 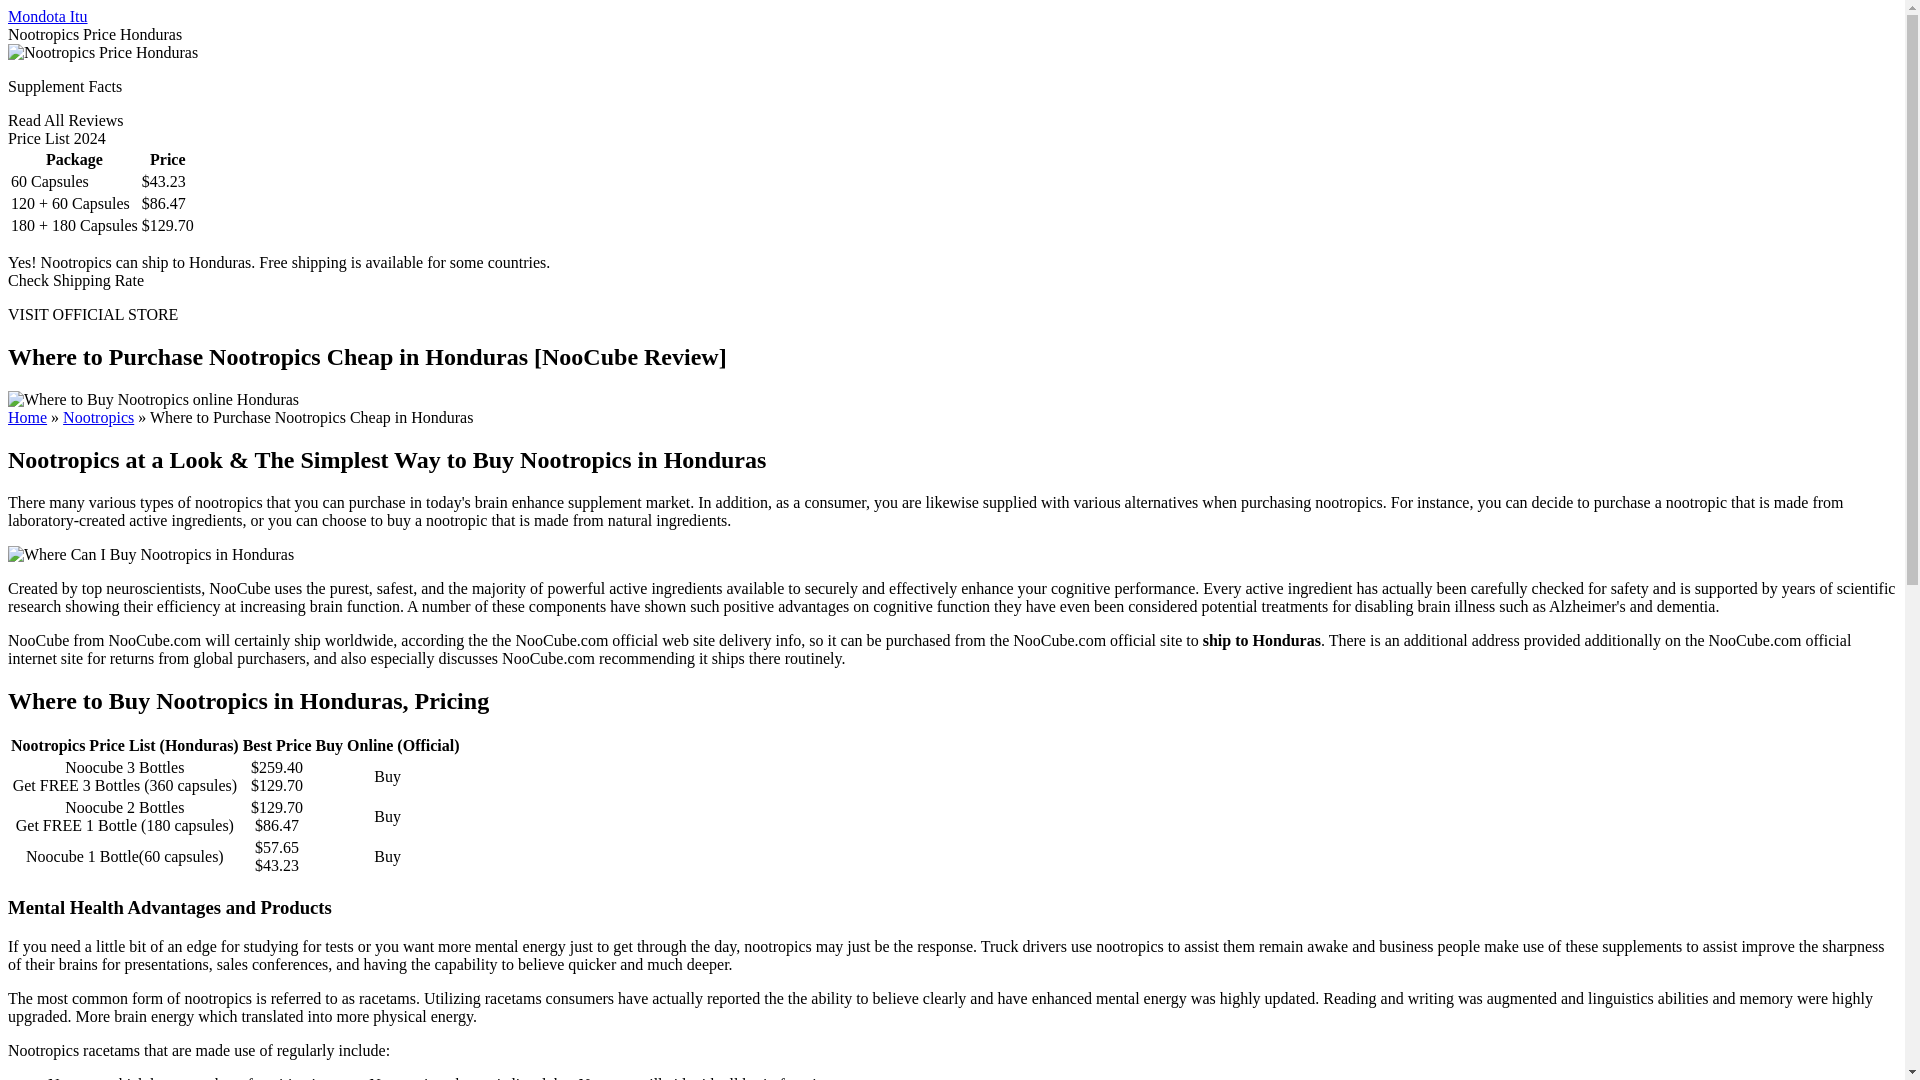 What do you see at coordinates (98, 417) in the screenshot?
I see `Buy Nootropics Online ` at bounding box center [98, 417].